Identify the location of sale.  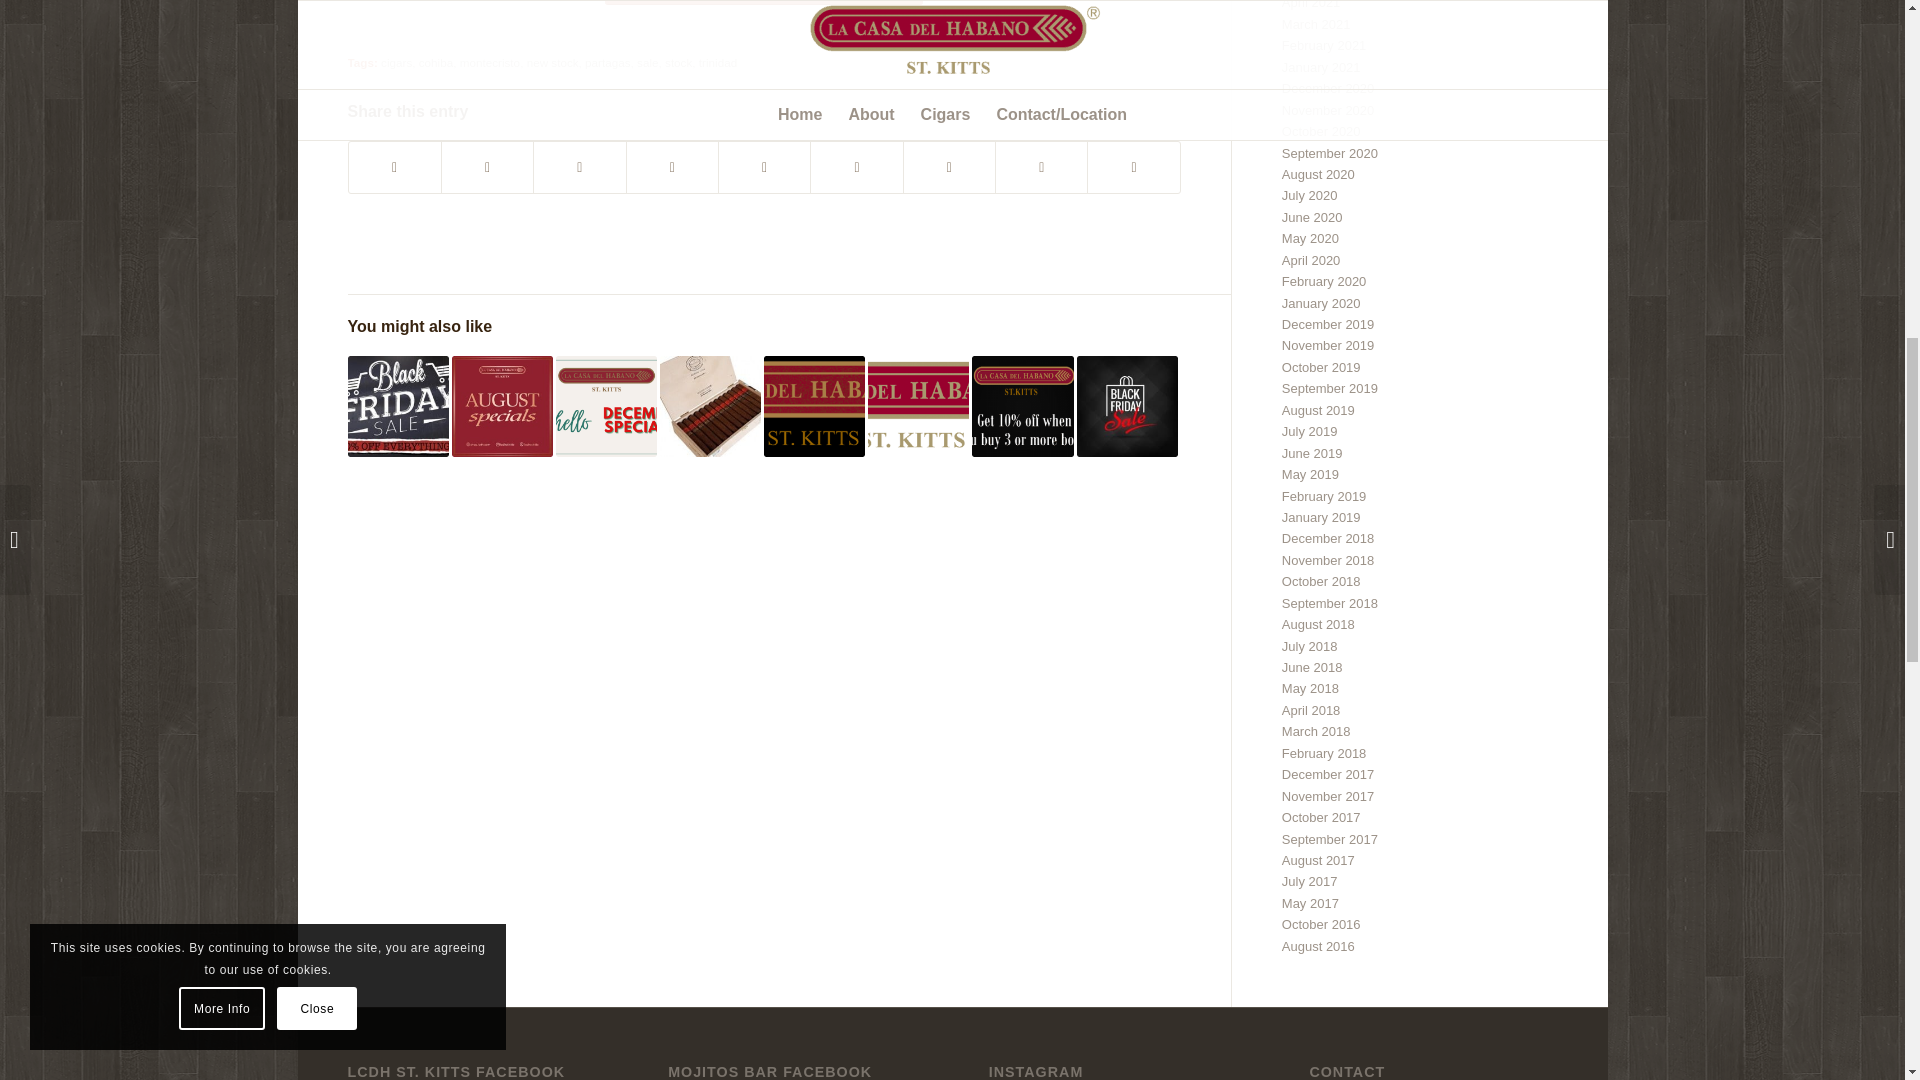
(648, 62).